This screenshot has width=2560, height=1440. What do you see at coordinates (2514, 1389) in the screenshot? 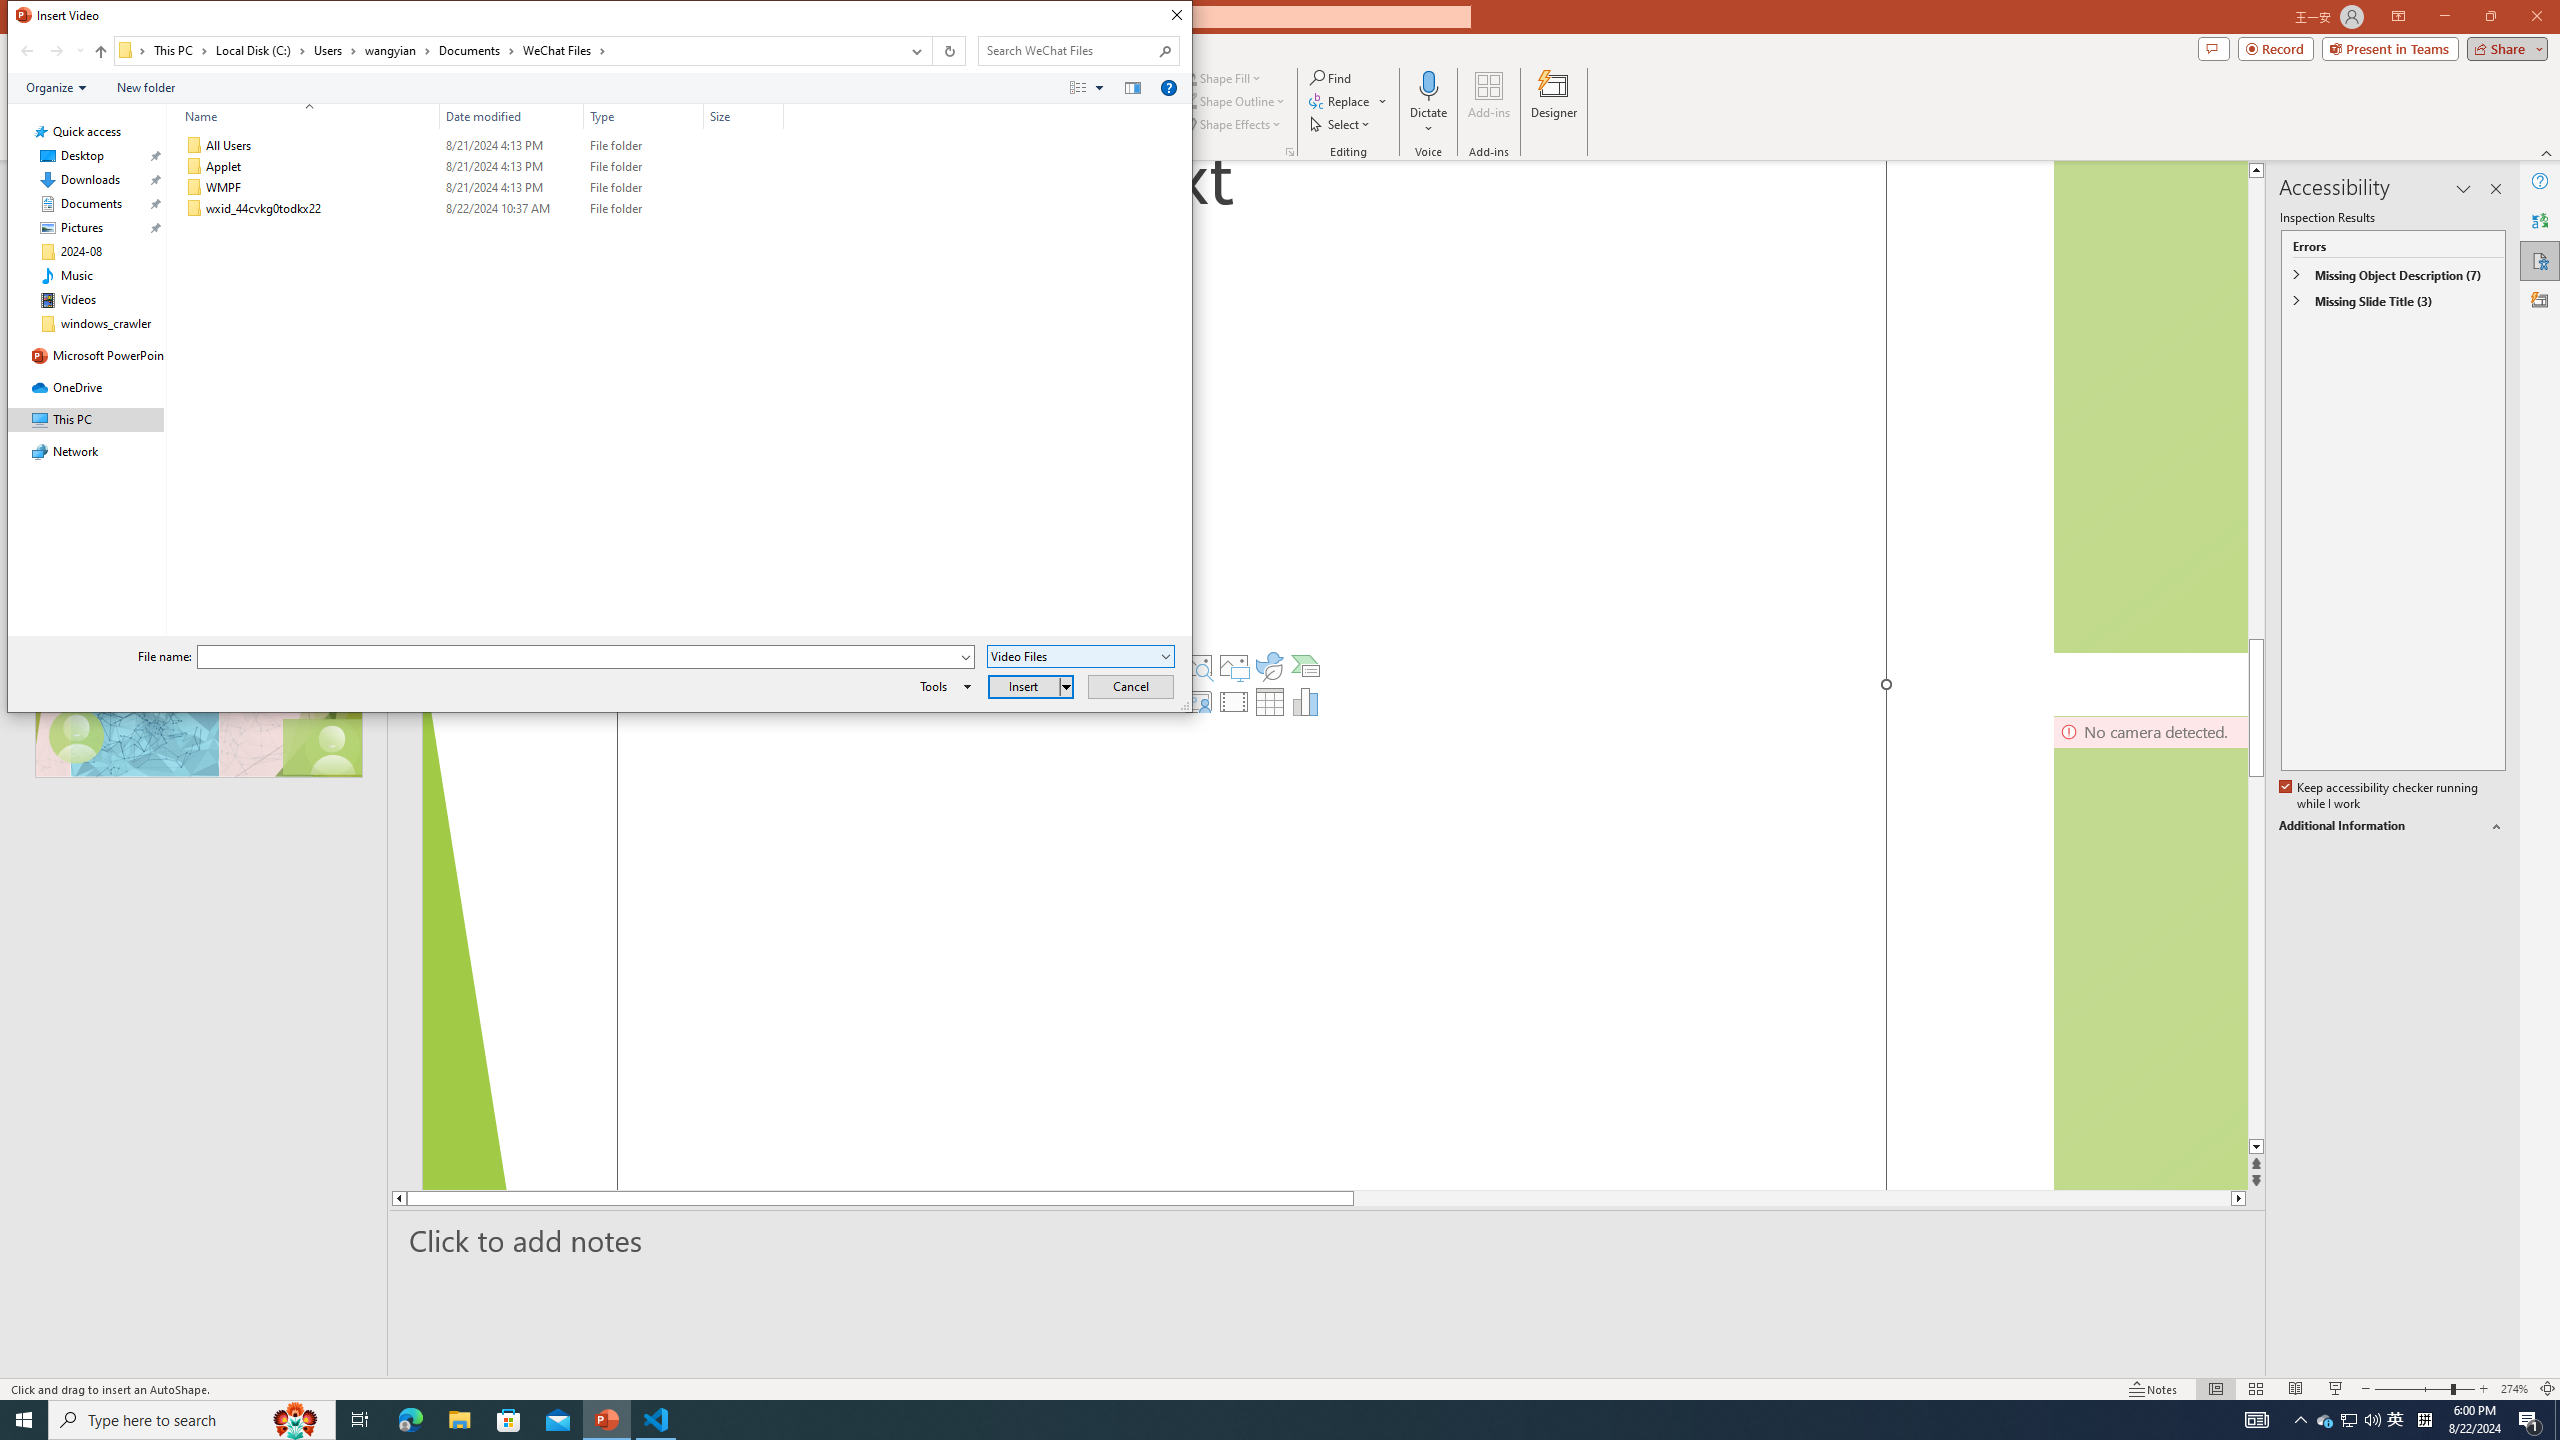
I see `Zoom 274%` at bounding box center [2514, 1389].